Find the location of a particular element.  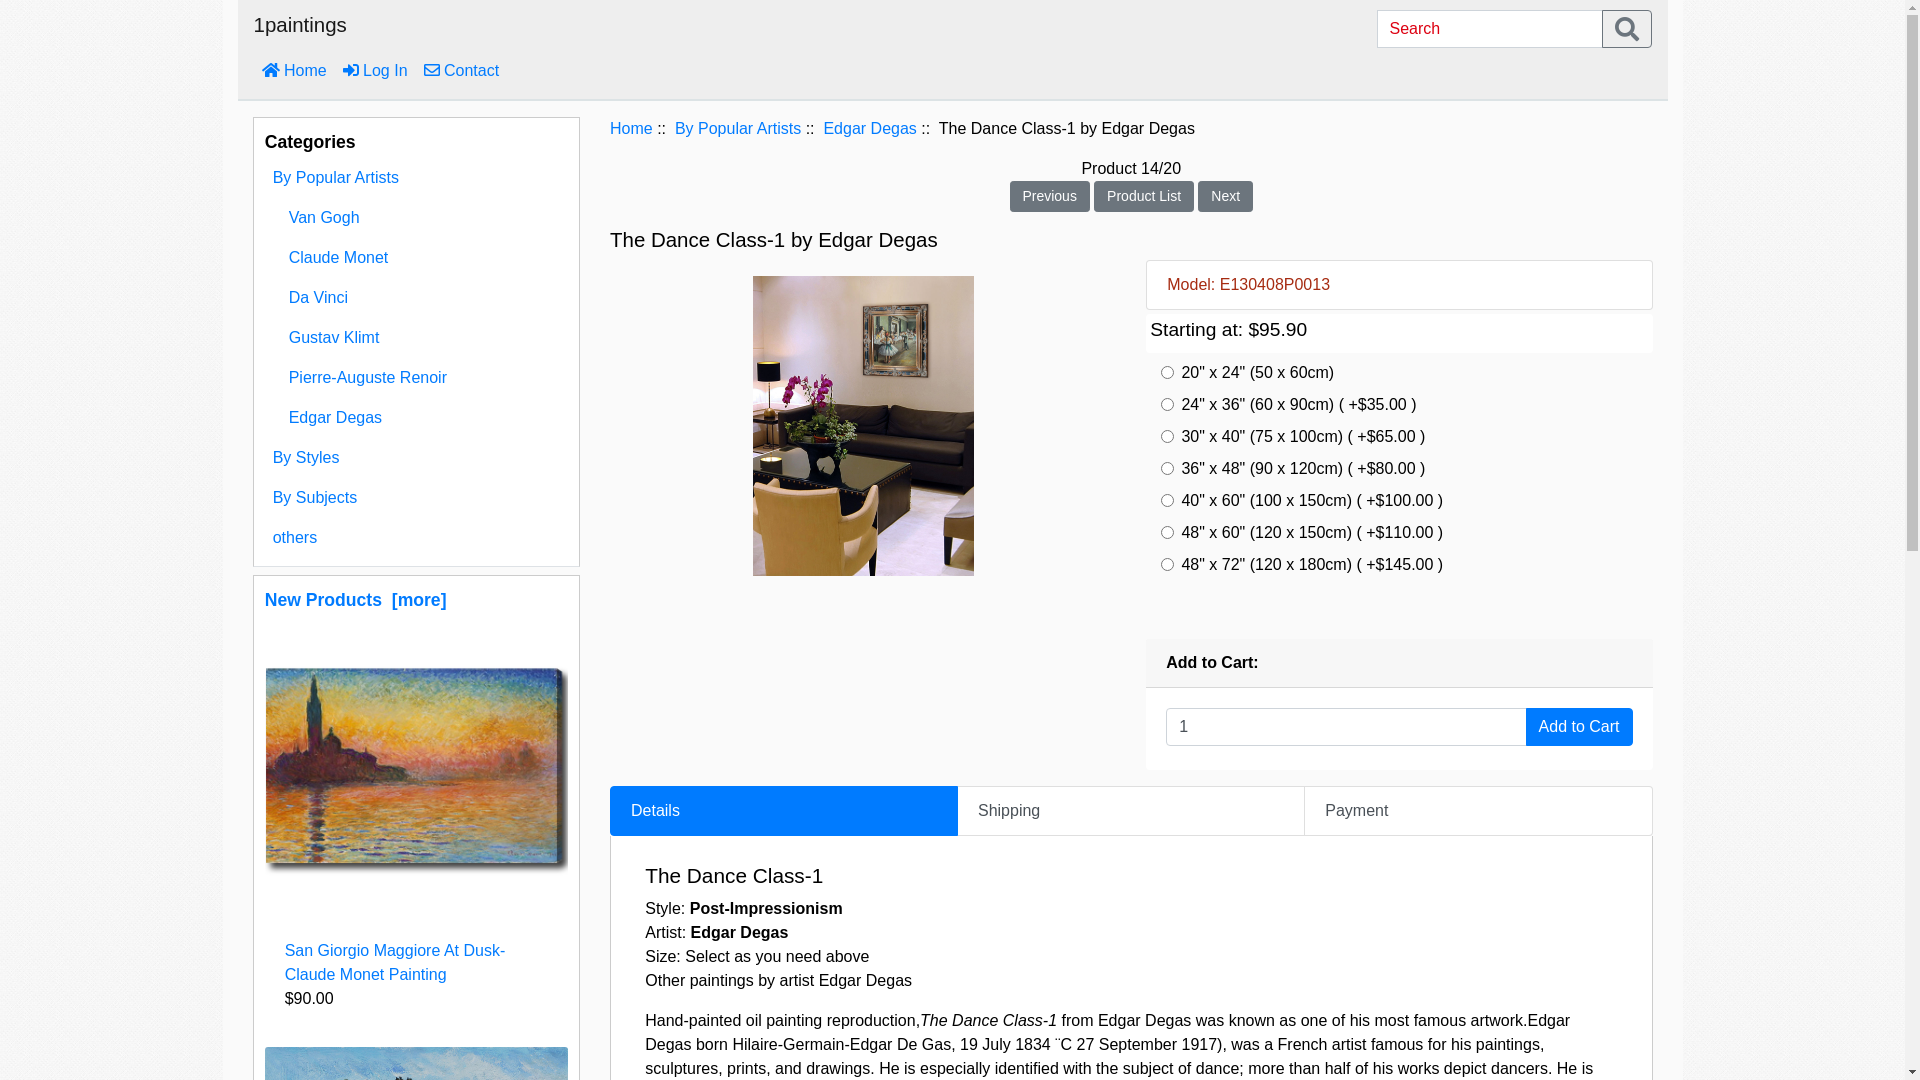

others is located at coordinates (416, 538).